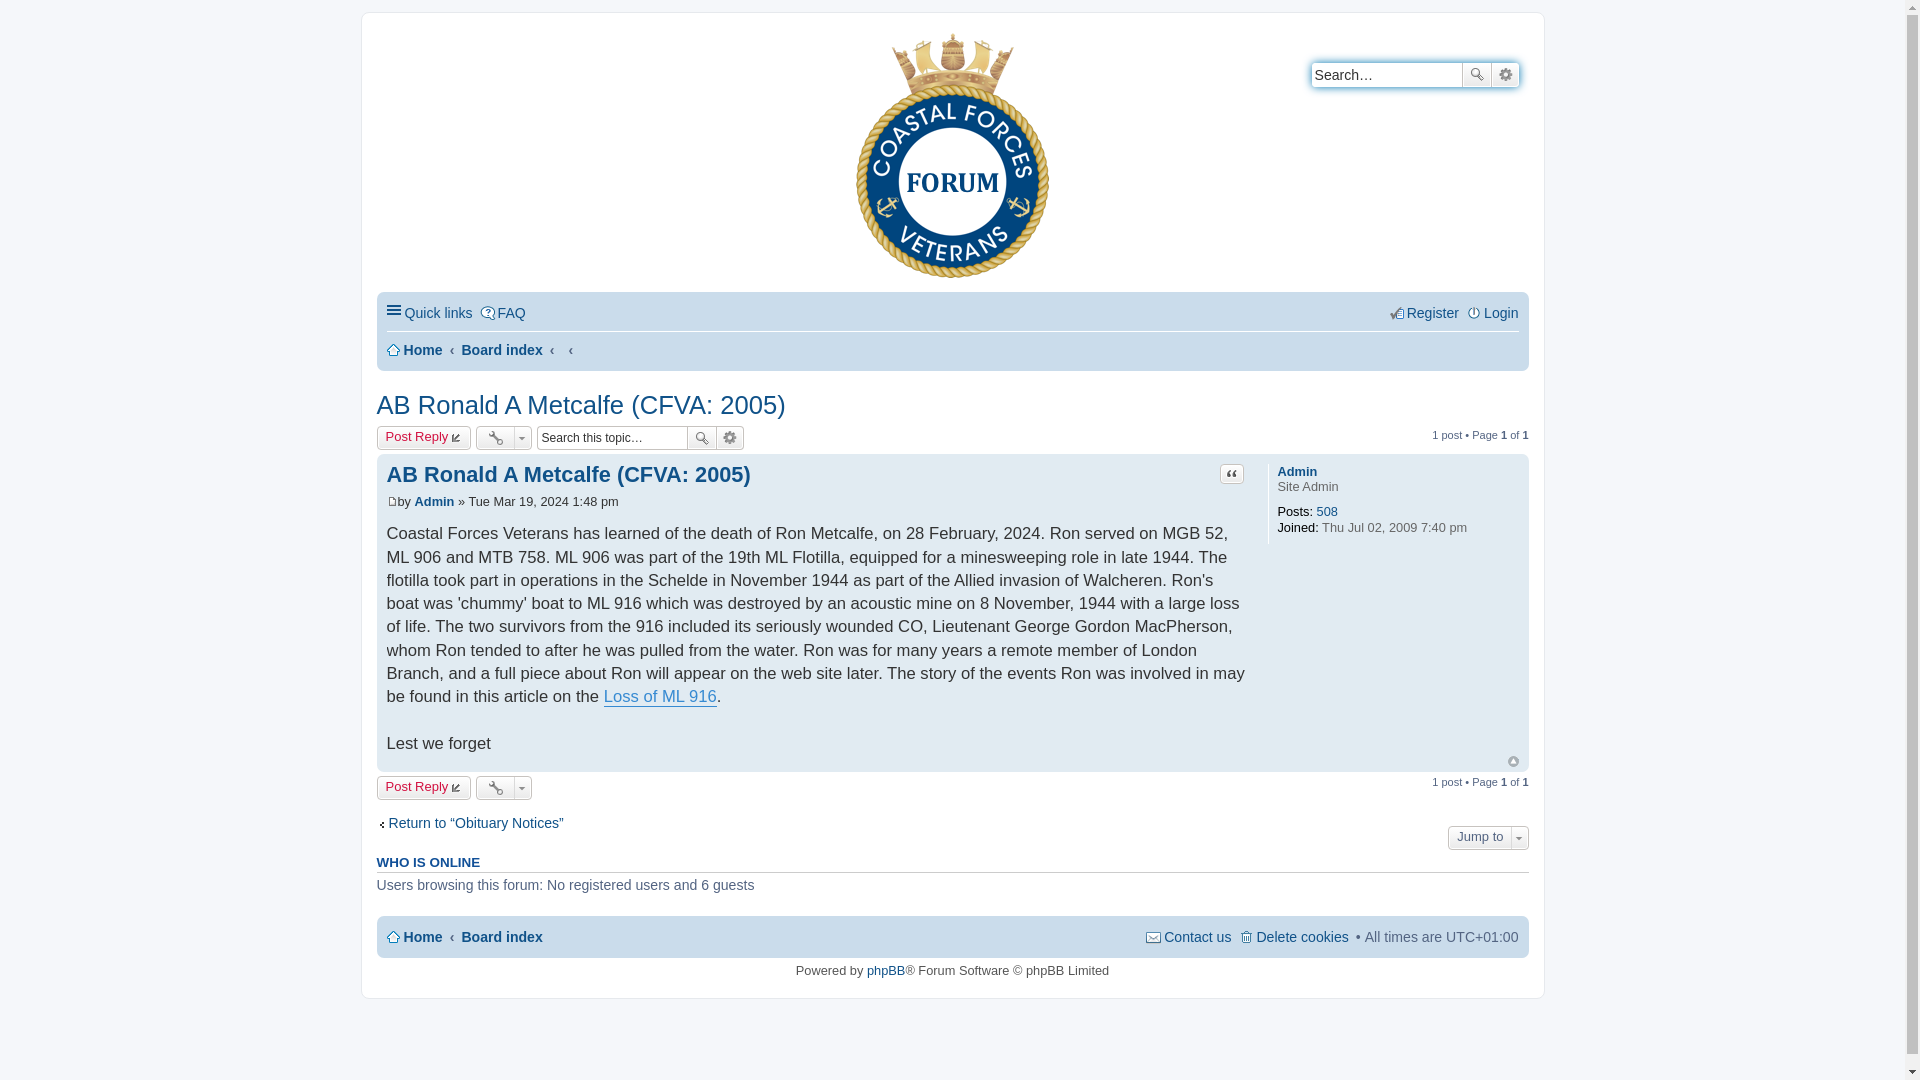 The height and width of the screenshot is (1080, 1920). Describe the element at coordinates (730, 438) in the screenshot. I see `Advanced search` at that location.